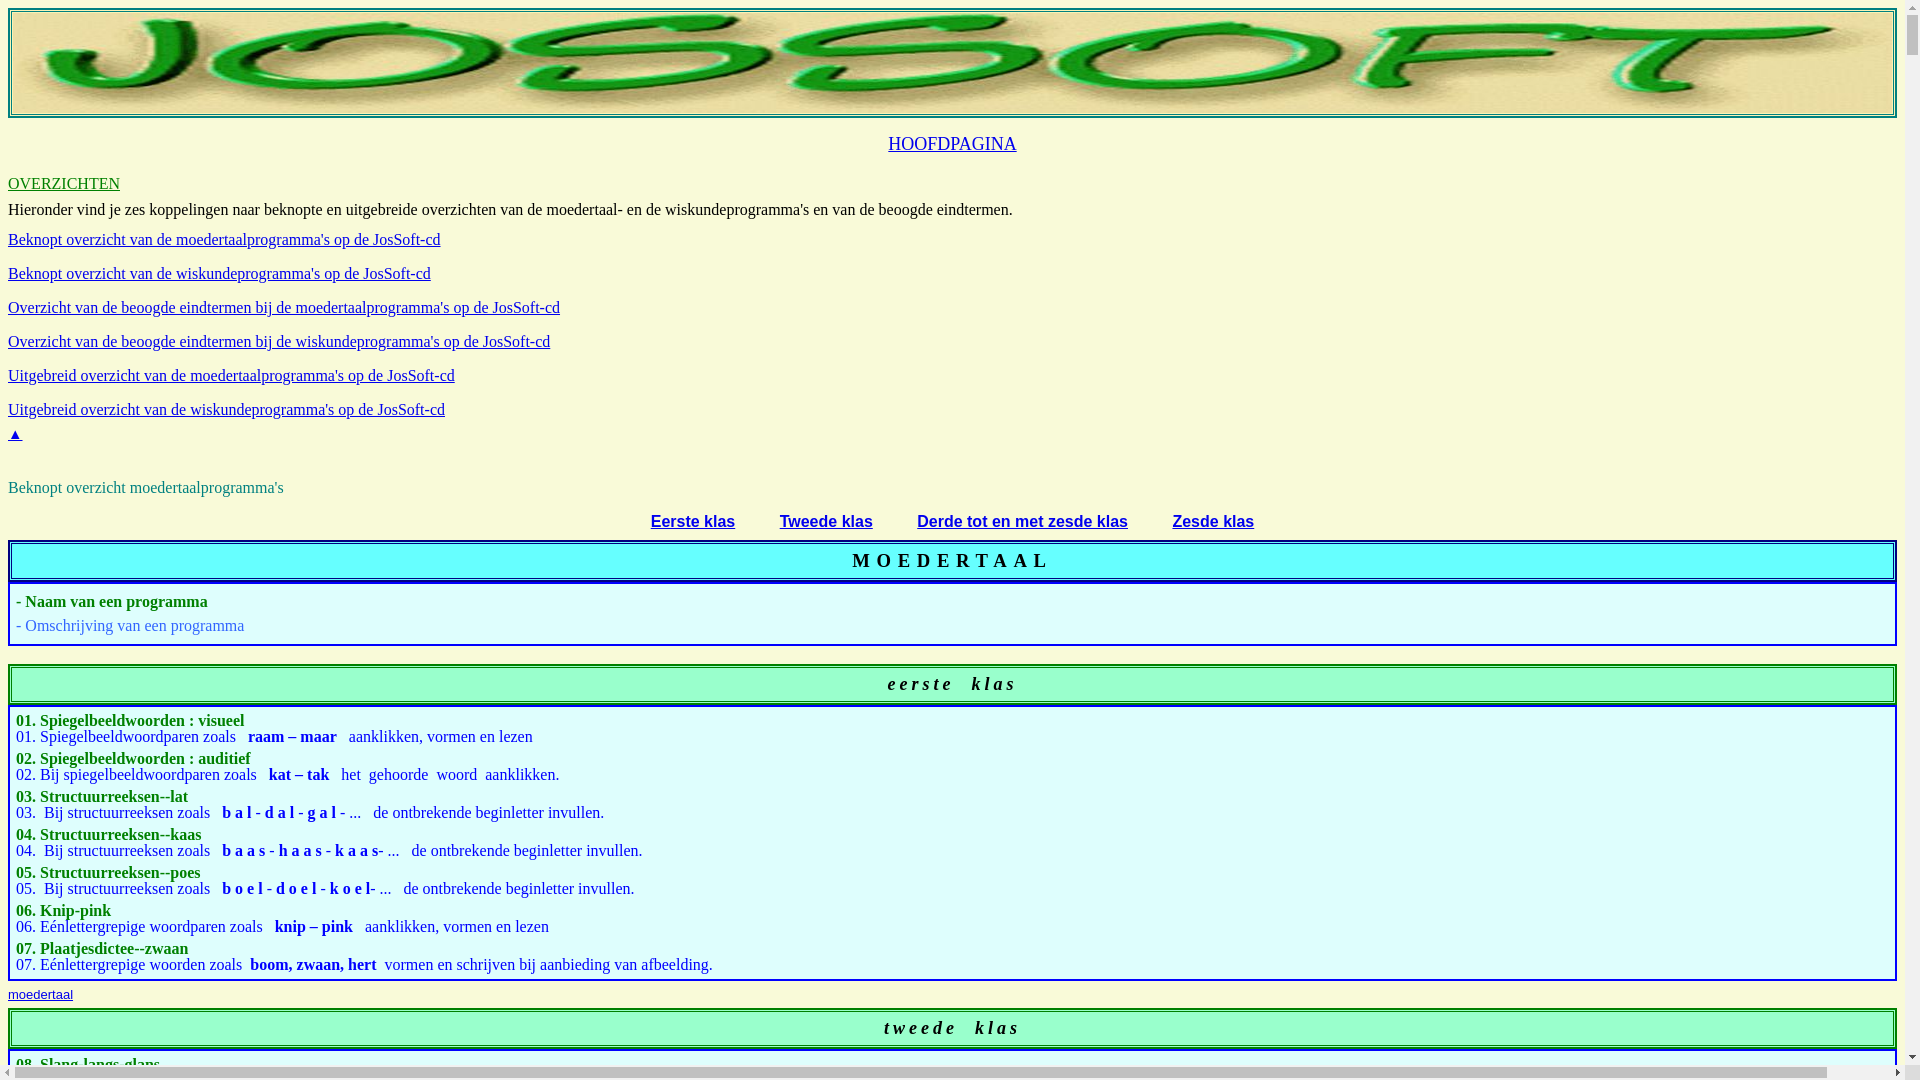  I want to click on eerste, so click(922, 684).